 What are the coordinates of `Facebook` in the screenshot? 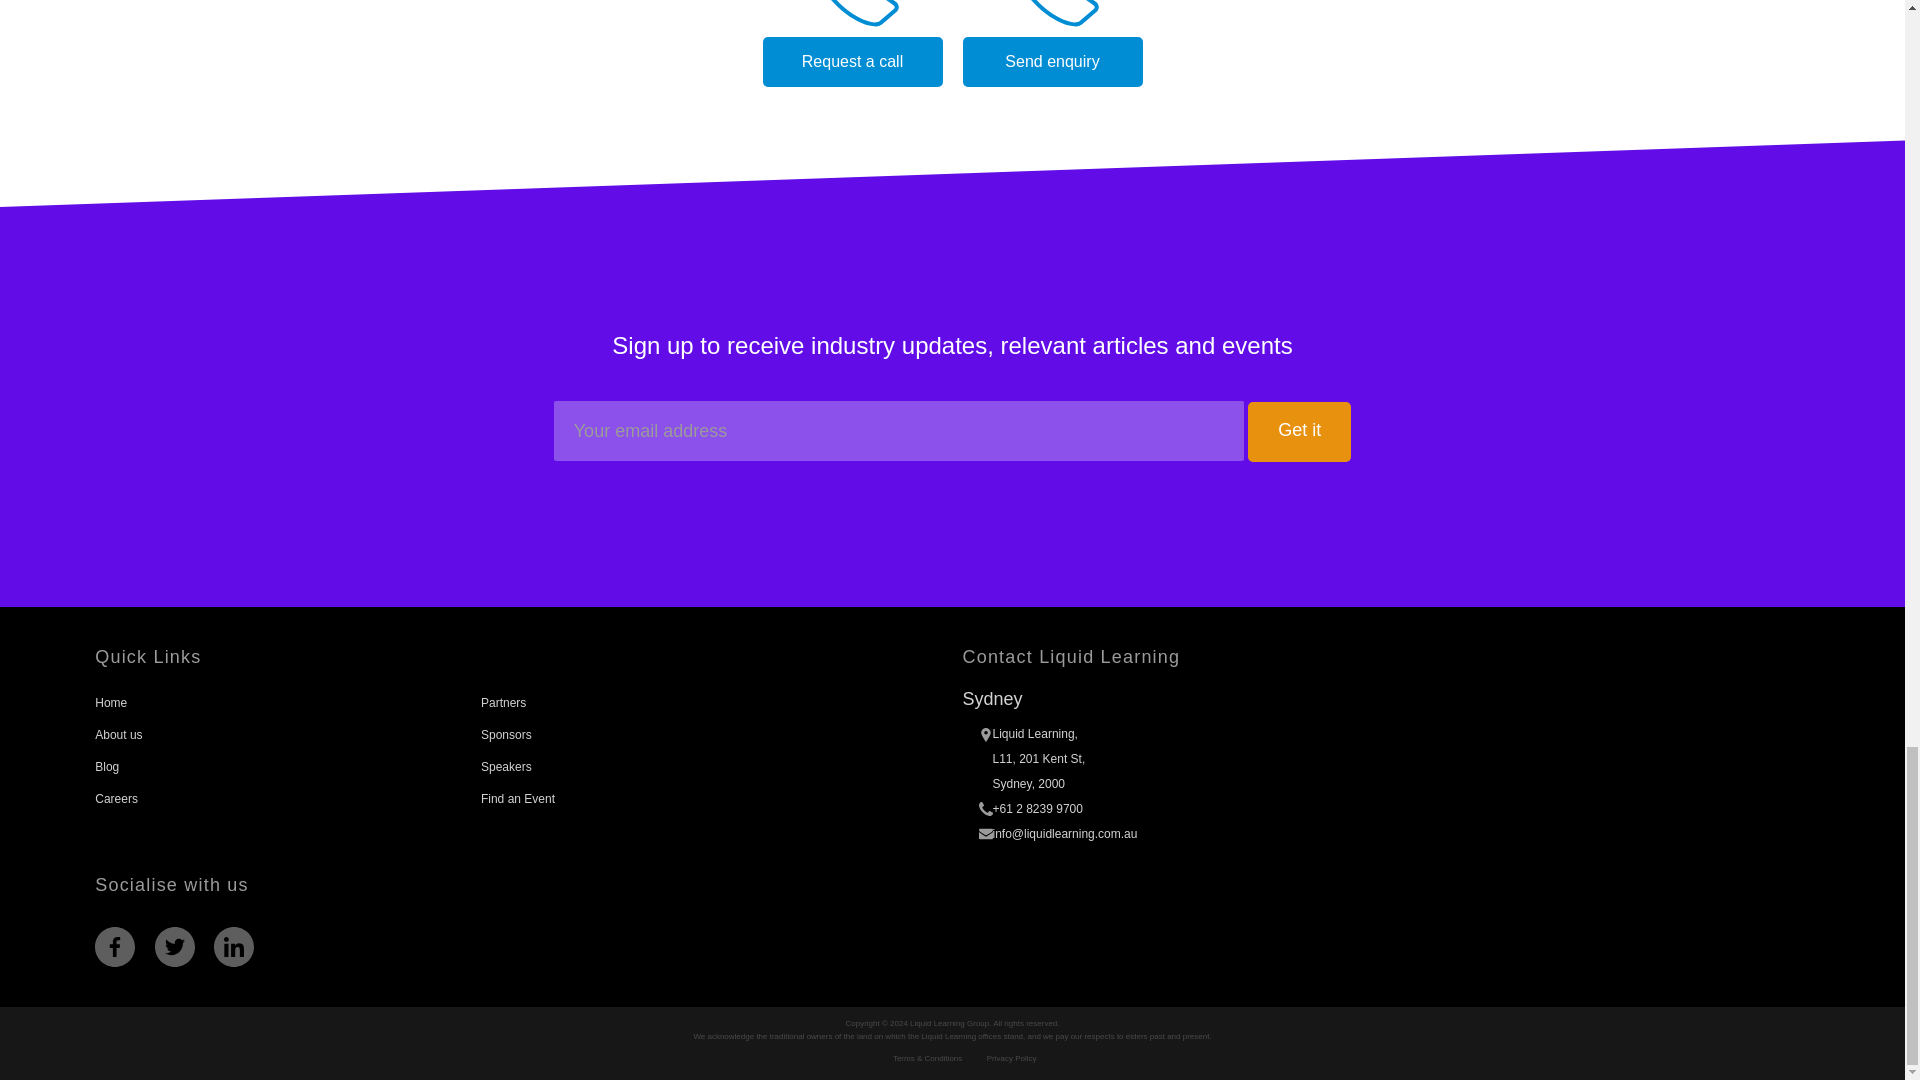 It's located at (114, 946).